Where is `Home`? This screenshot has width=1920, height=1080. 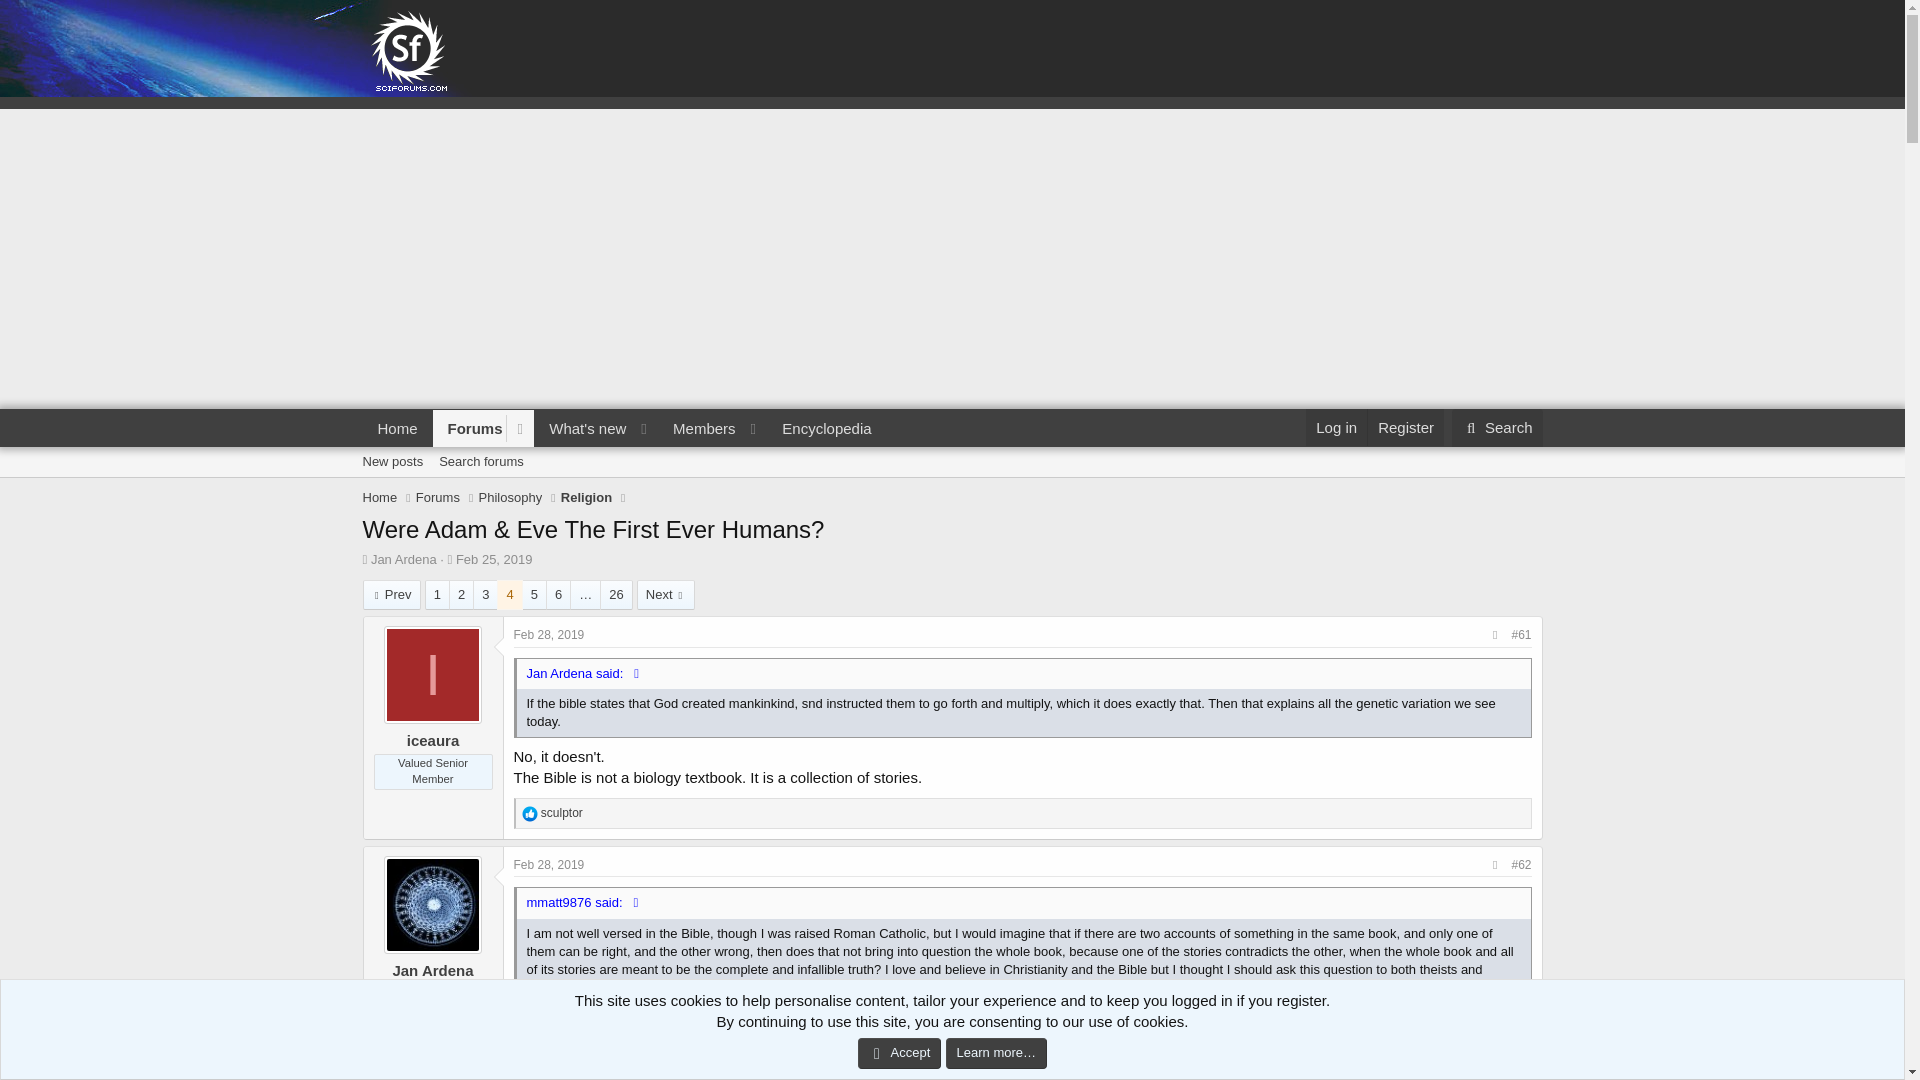 Home is located at coordinates (380, 498).